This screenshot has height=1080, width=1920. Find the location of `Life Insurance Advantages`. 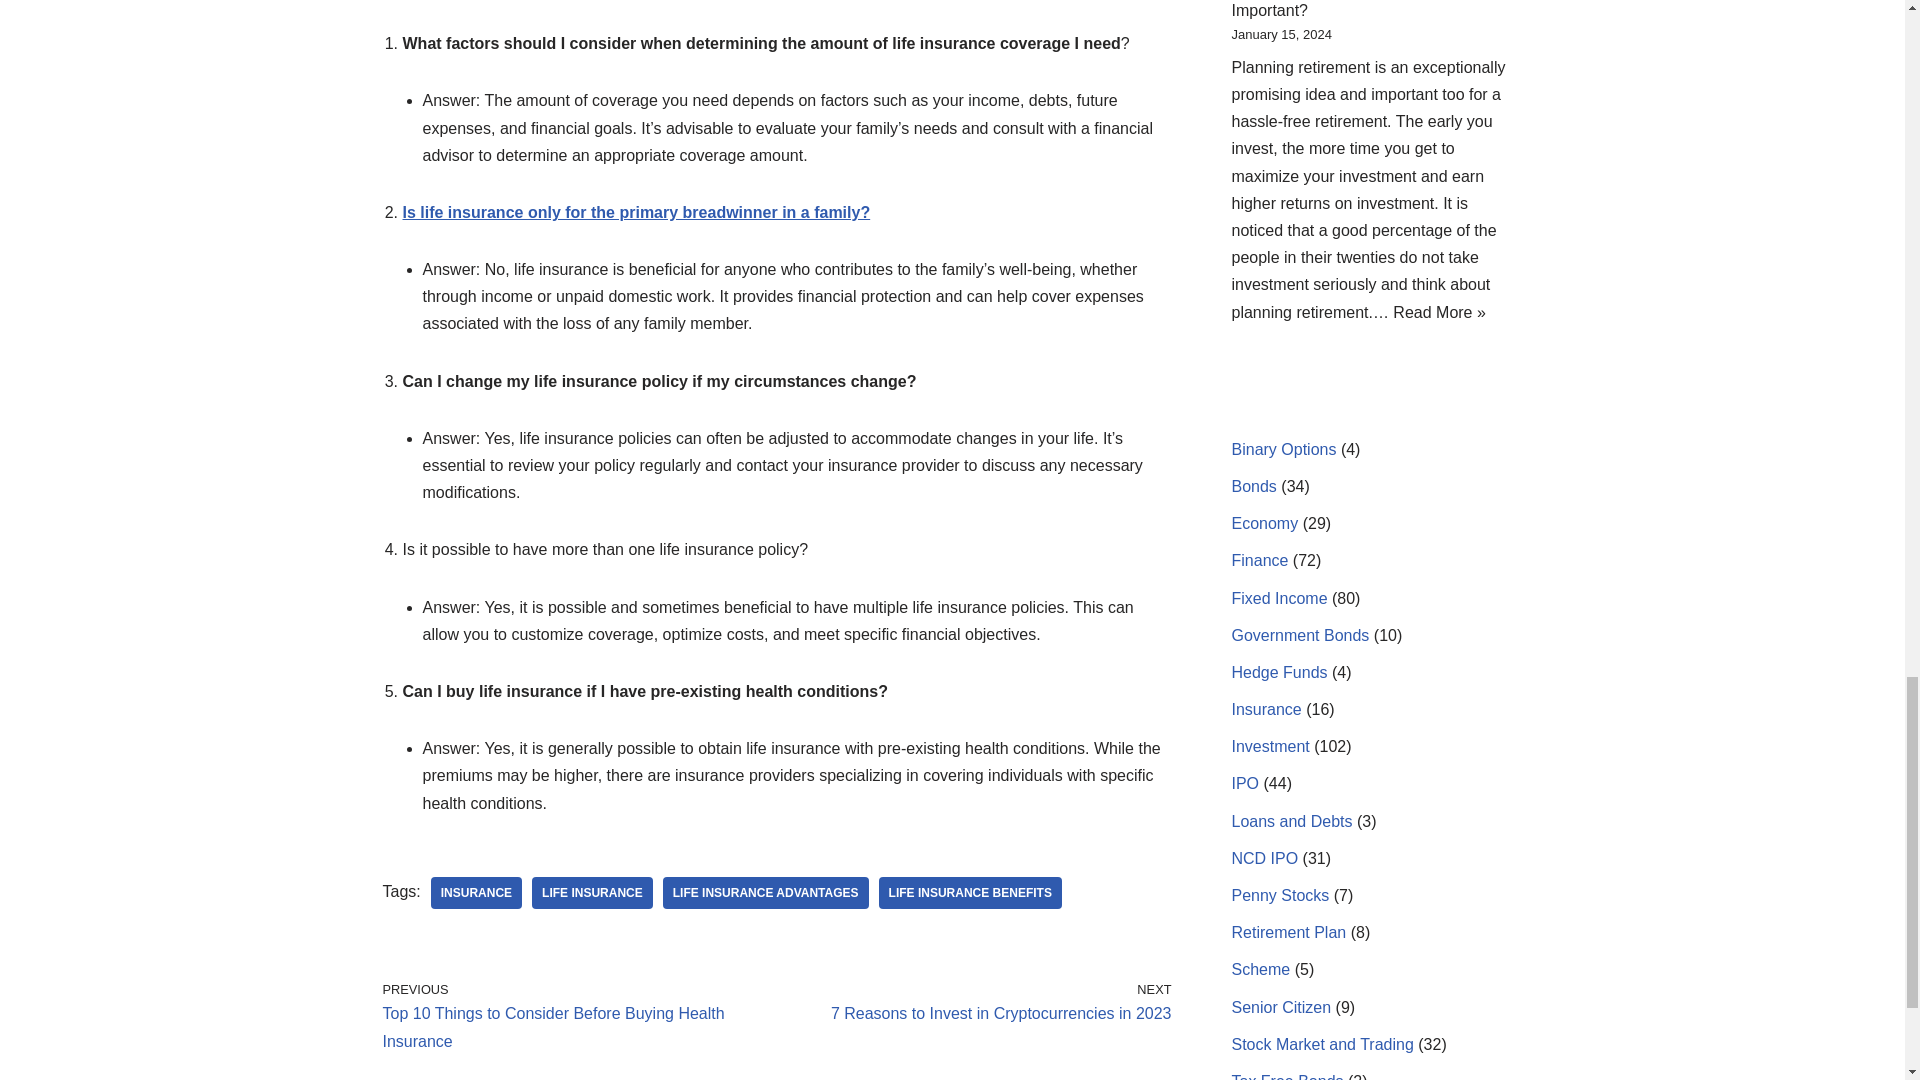

Life Insurance Advantages is located at coordinates (766, 892).